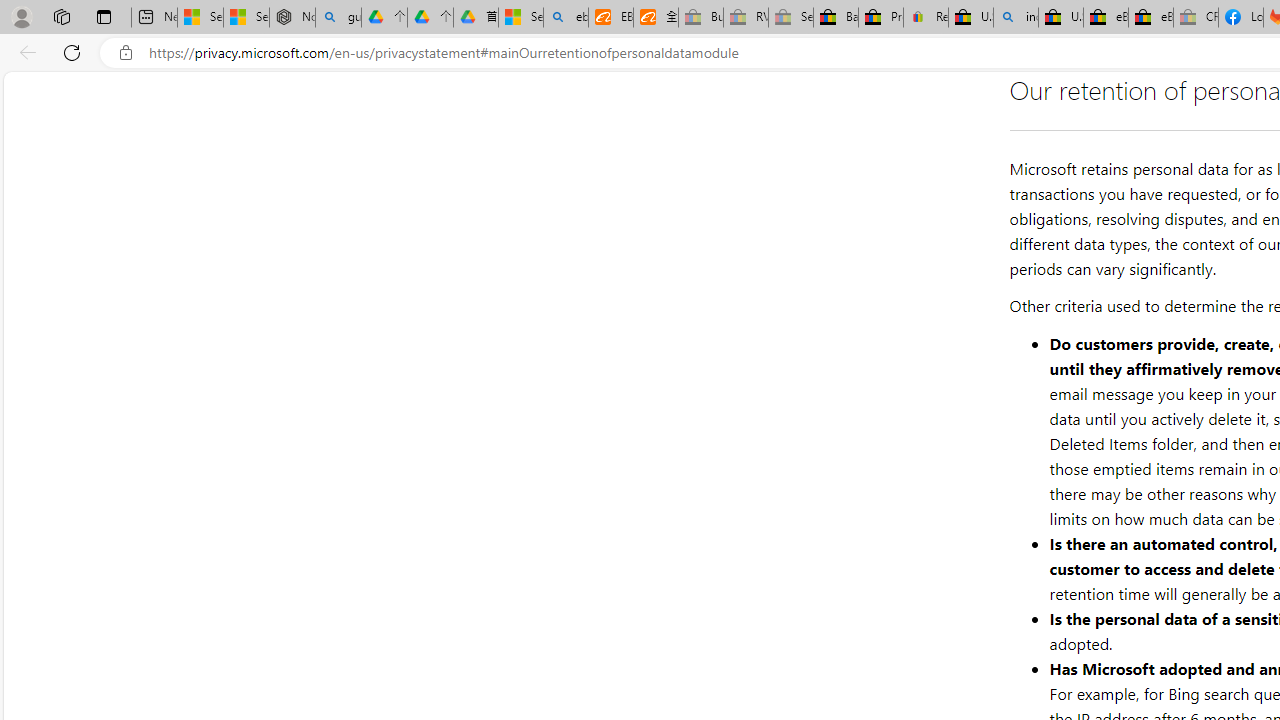  What do you see at coordinates (700, 18) in the screenshot?
I see `Buy Auto Parts & Accessories | eBay - Sleeping` at bounding box center [700, 18].